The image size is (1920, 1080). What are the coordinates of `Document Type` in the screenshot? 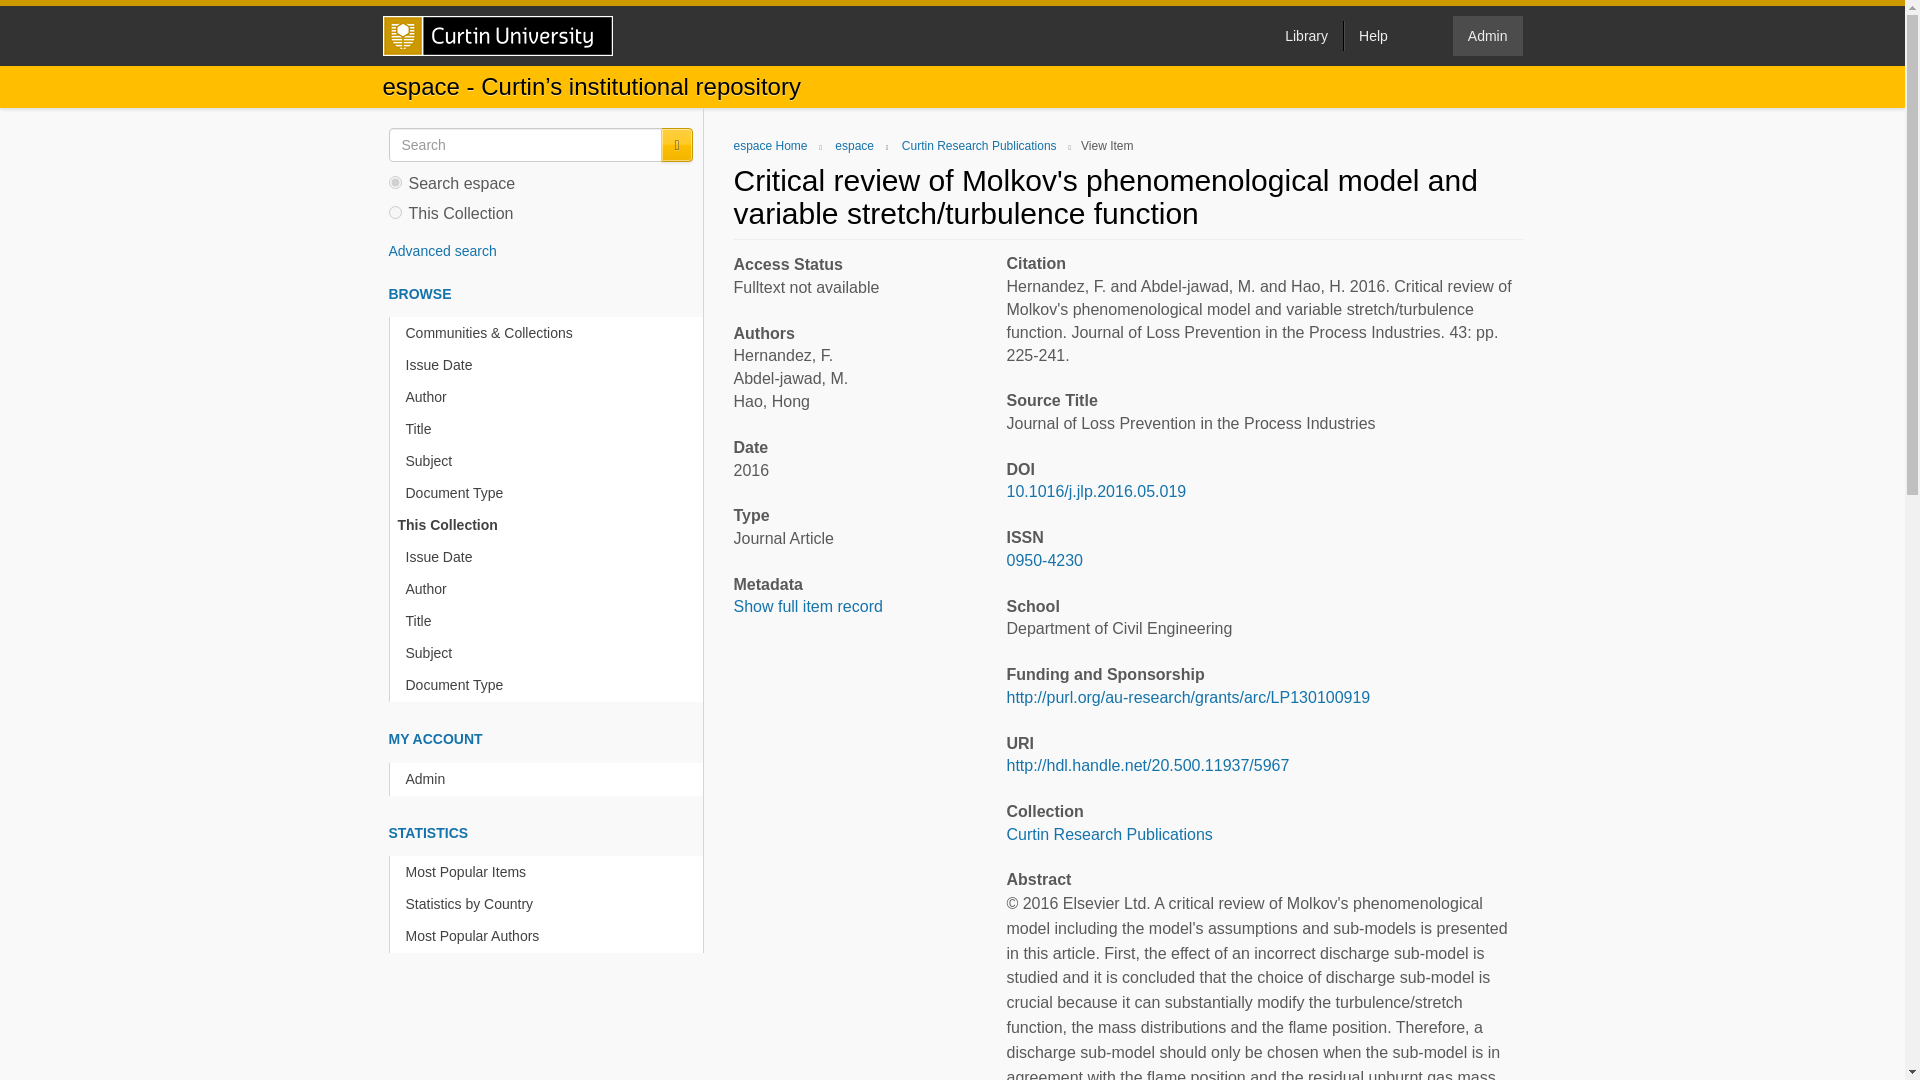 It's located at (550, 685).